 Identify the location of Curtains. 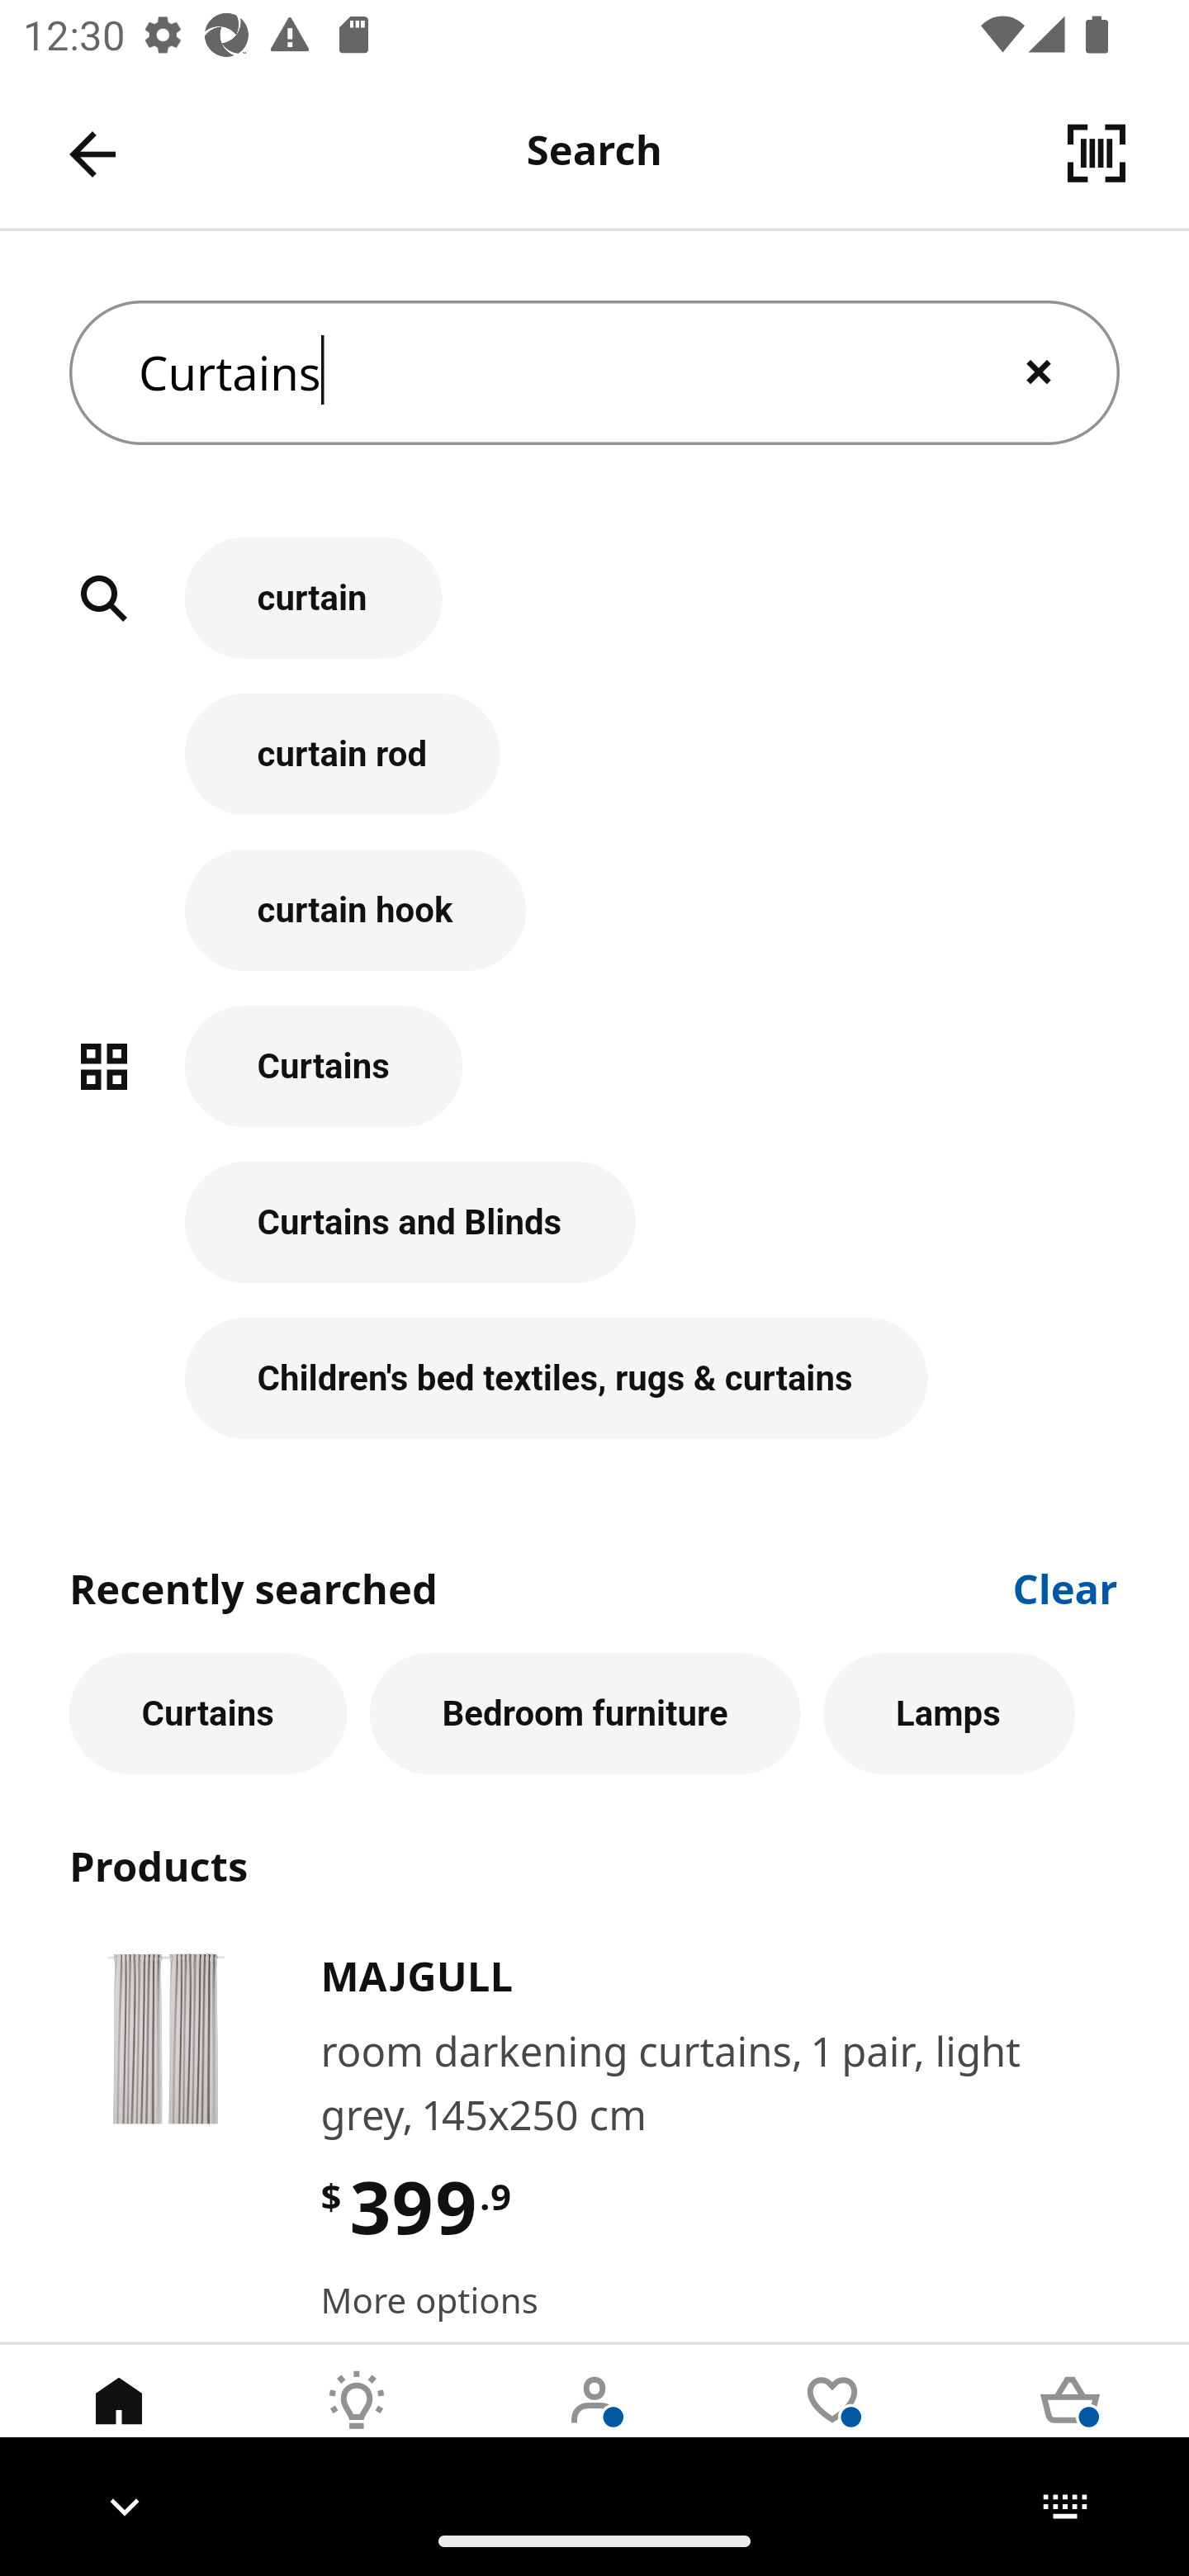
(594, 1083).